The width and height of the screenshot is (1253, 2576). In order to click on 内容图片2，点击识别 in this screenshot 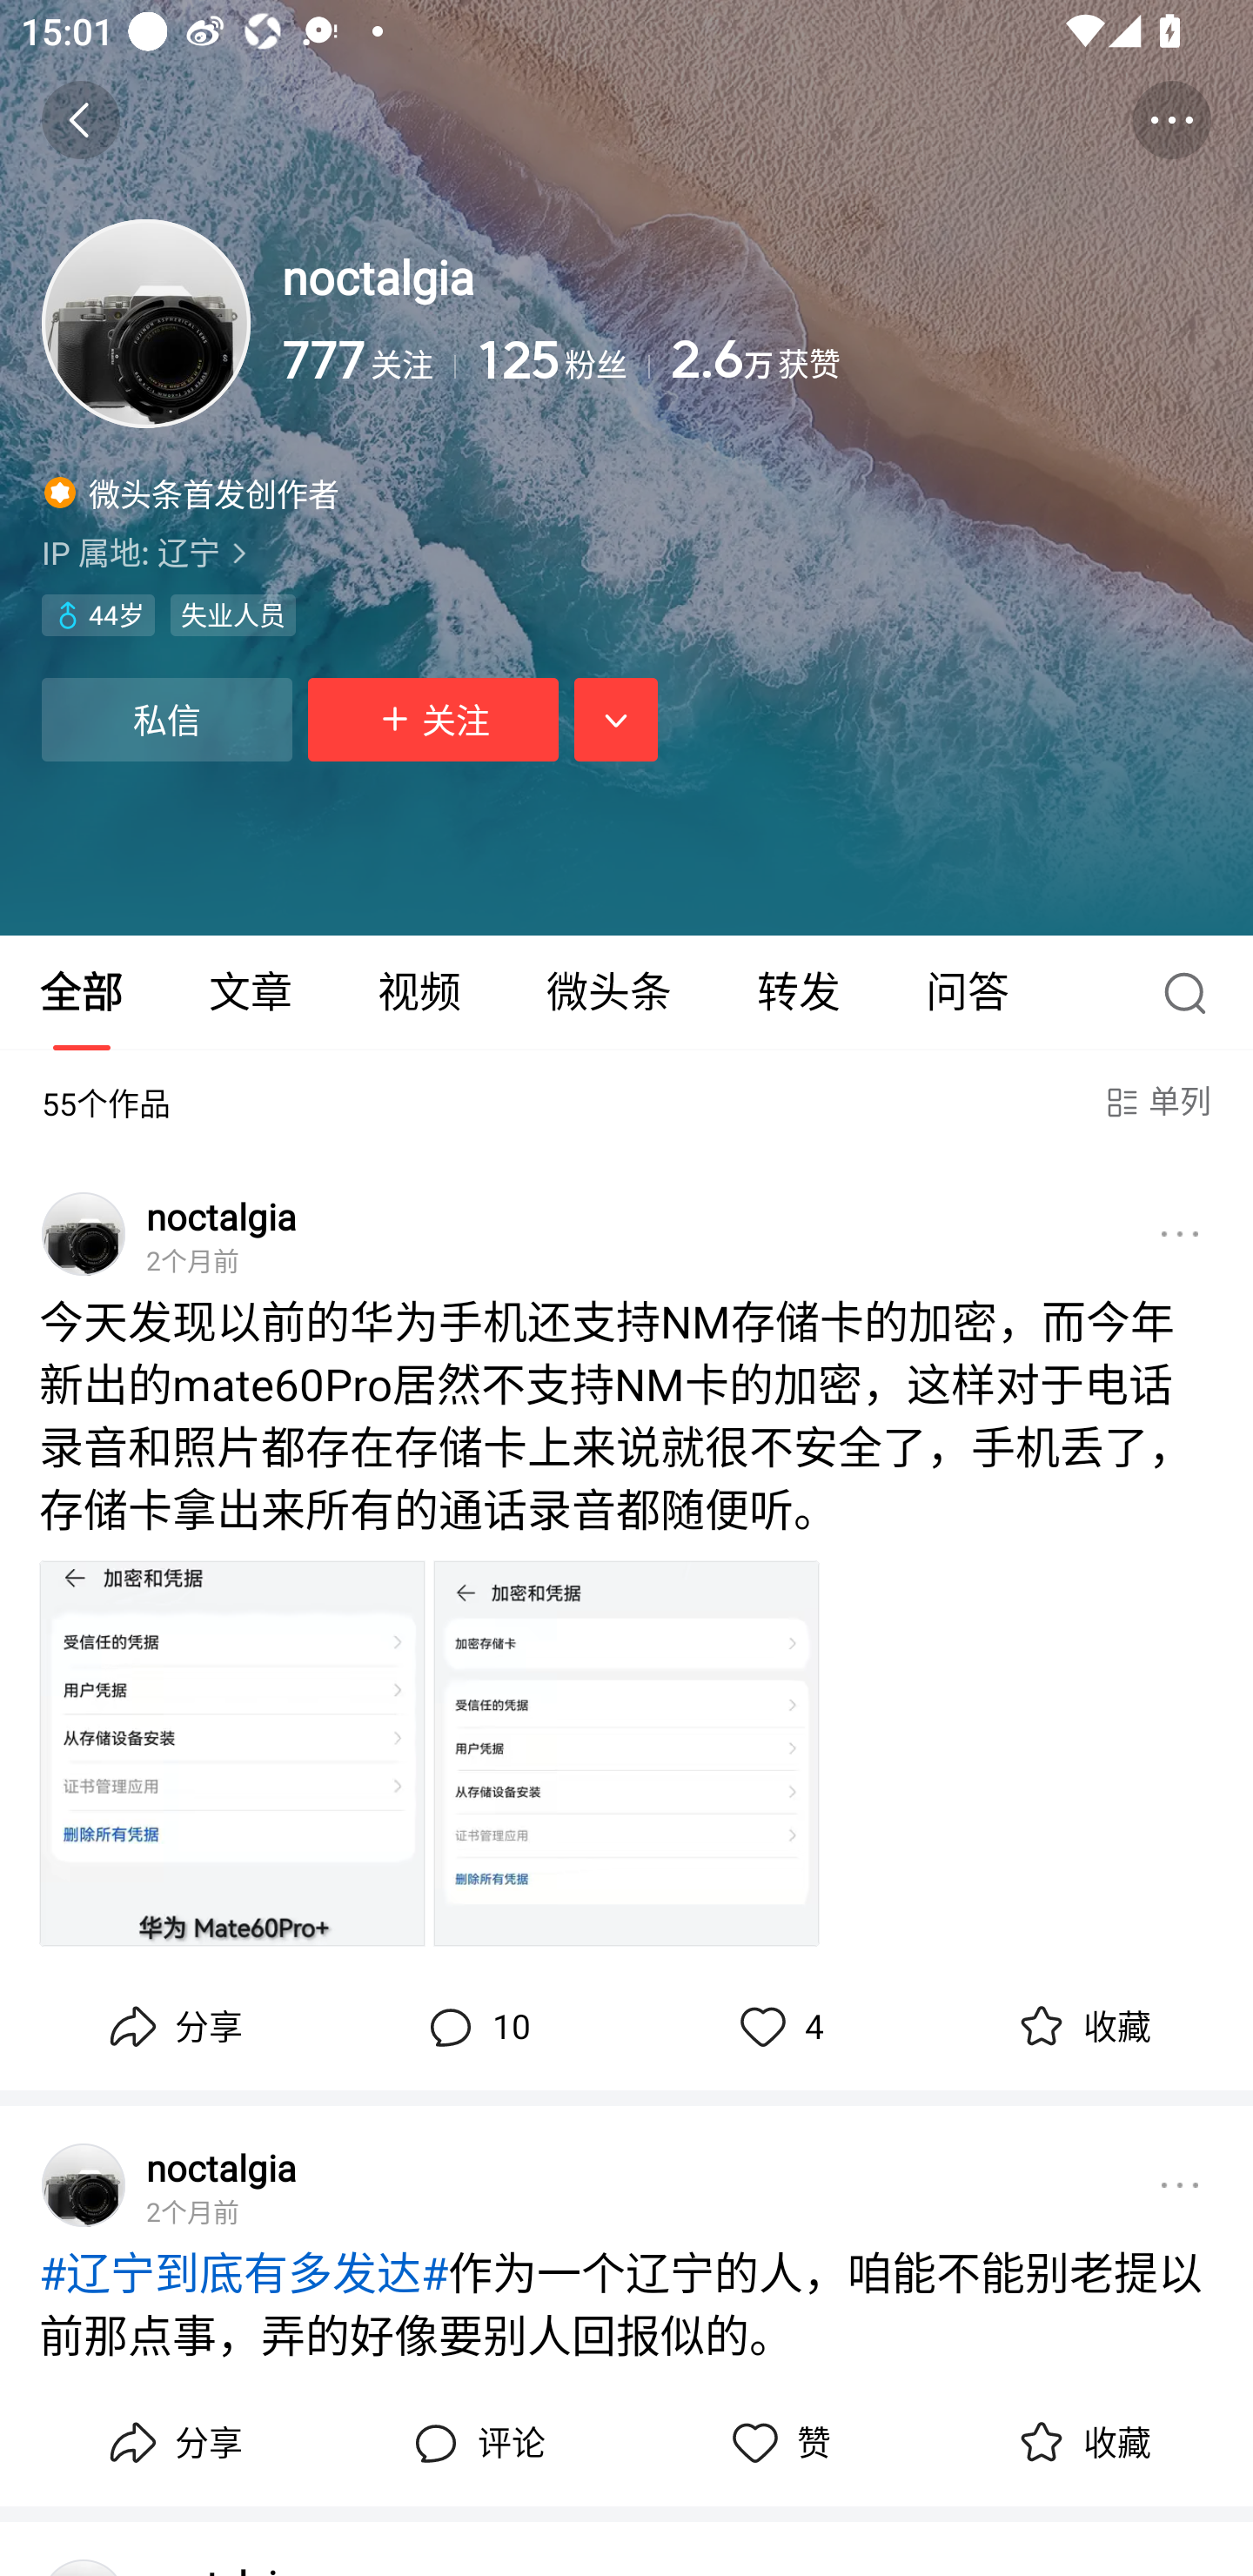, I will do `click(626, 1754)`.